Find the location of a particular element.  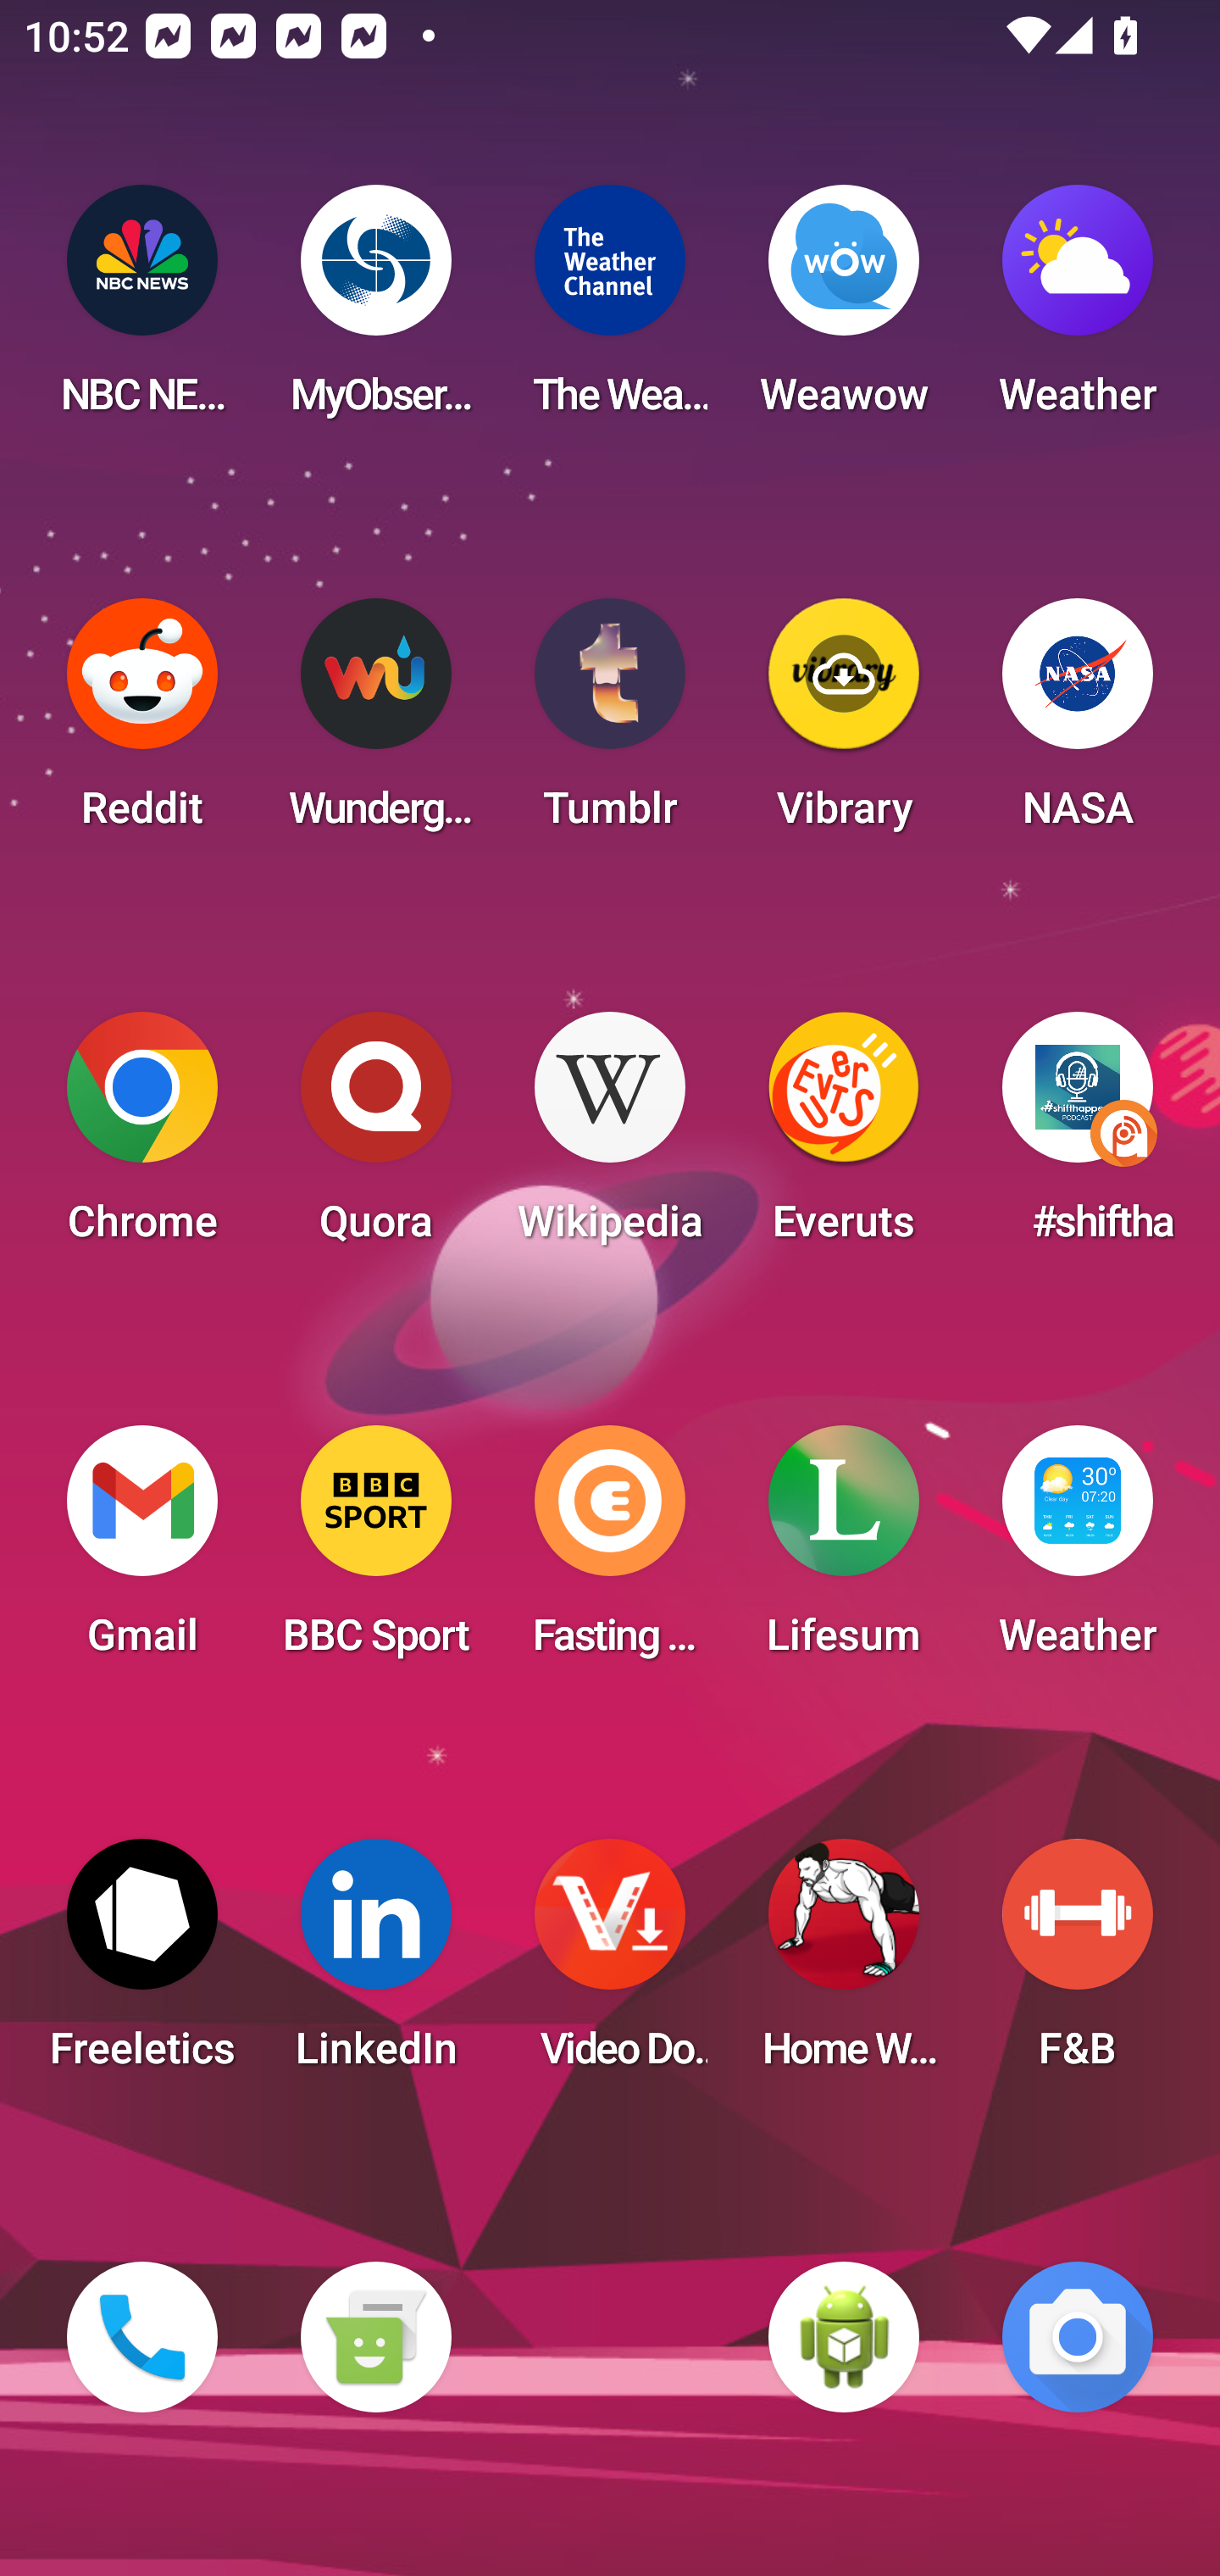

LinkedIn is located at coordinates (375, 1964).